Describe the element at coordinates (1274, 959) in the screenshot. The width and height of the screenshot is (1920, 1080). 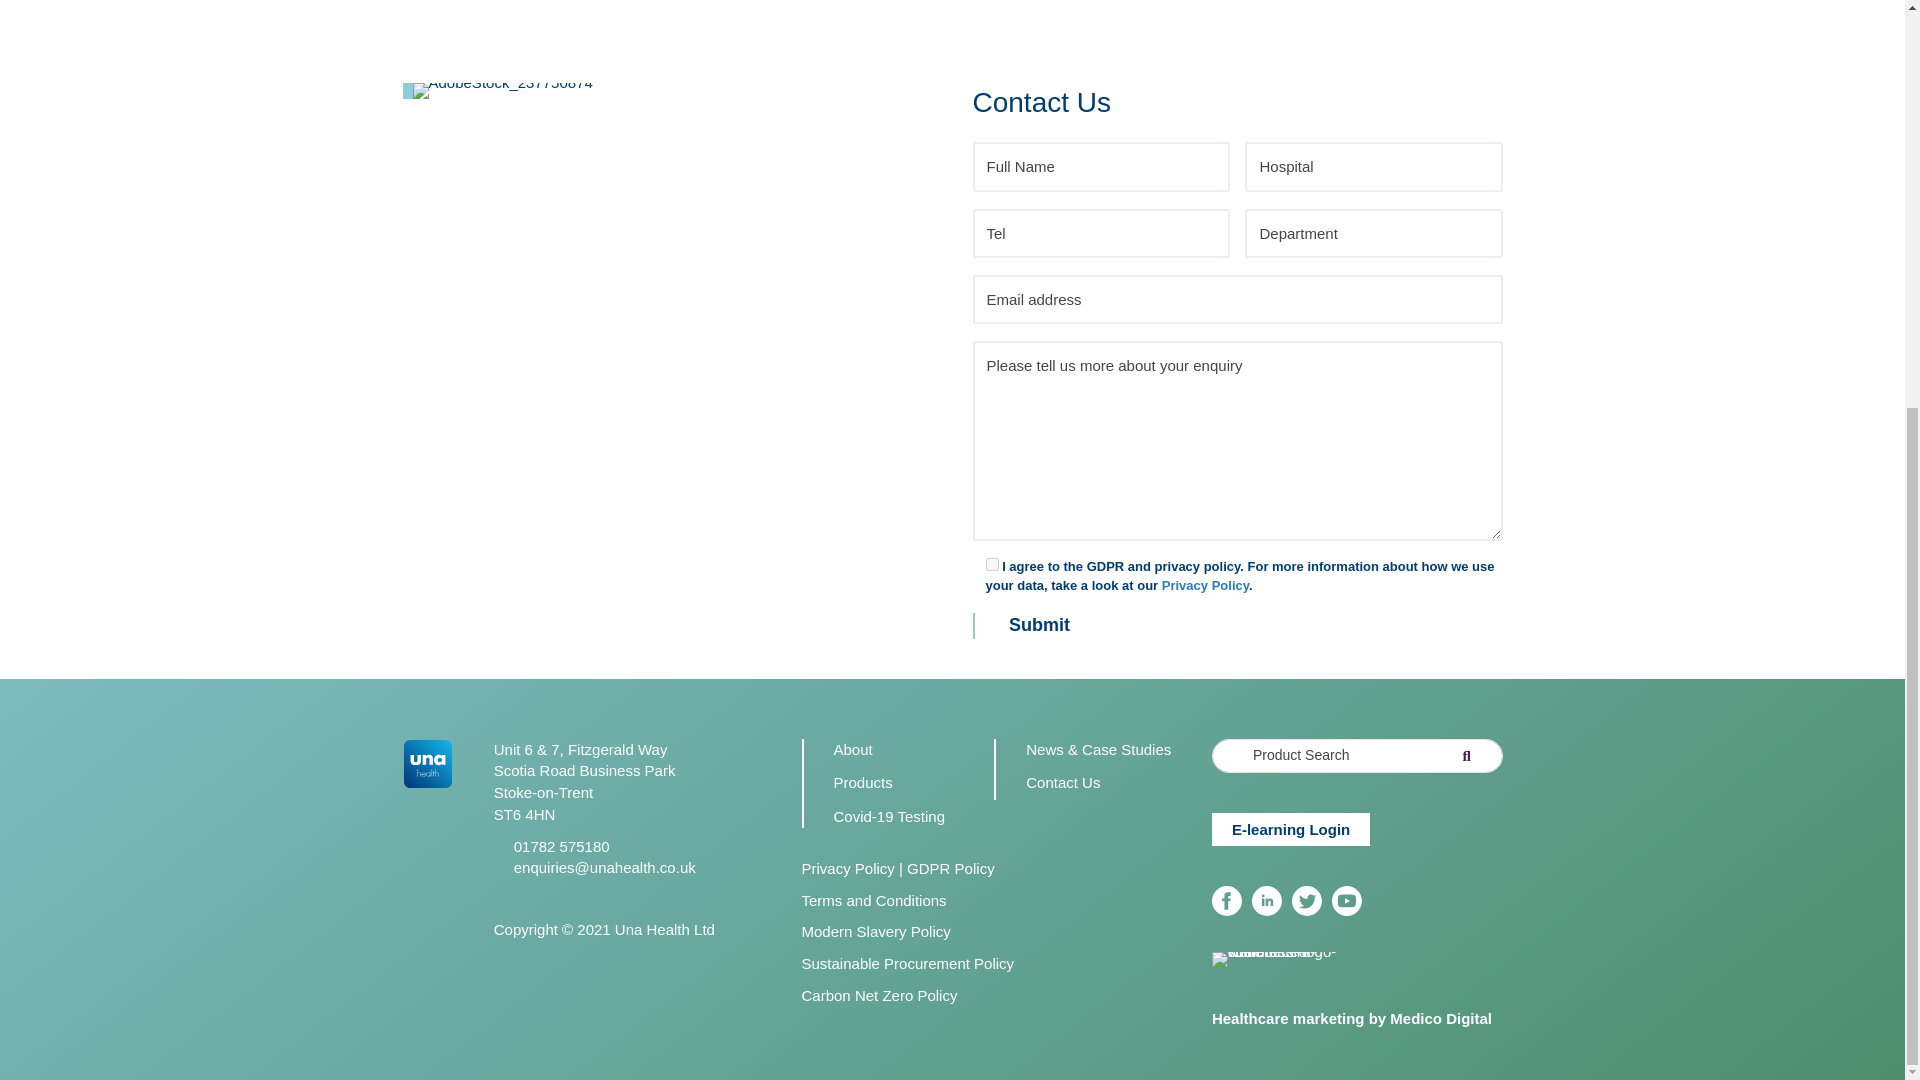
I see `staffordshire-chambers-of-commerce-logo-white` at that location.